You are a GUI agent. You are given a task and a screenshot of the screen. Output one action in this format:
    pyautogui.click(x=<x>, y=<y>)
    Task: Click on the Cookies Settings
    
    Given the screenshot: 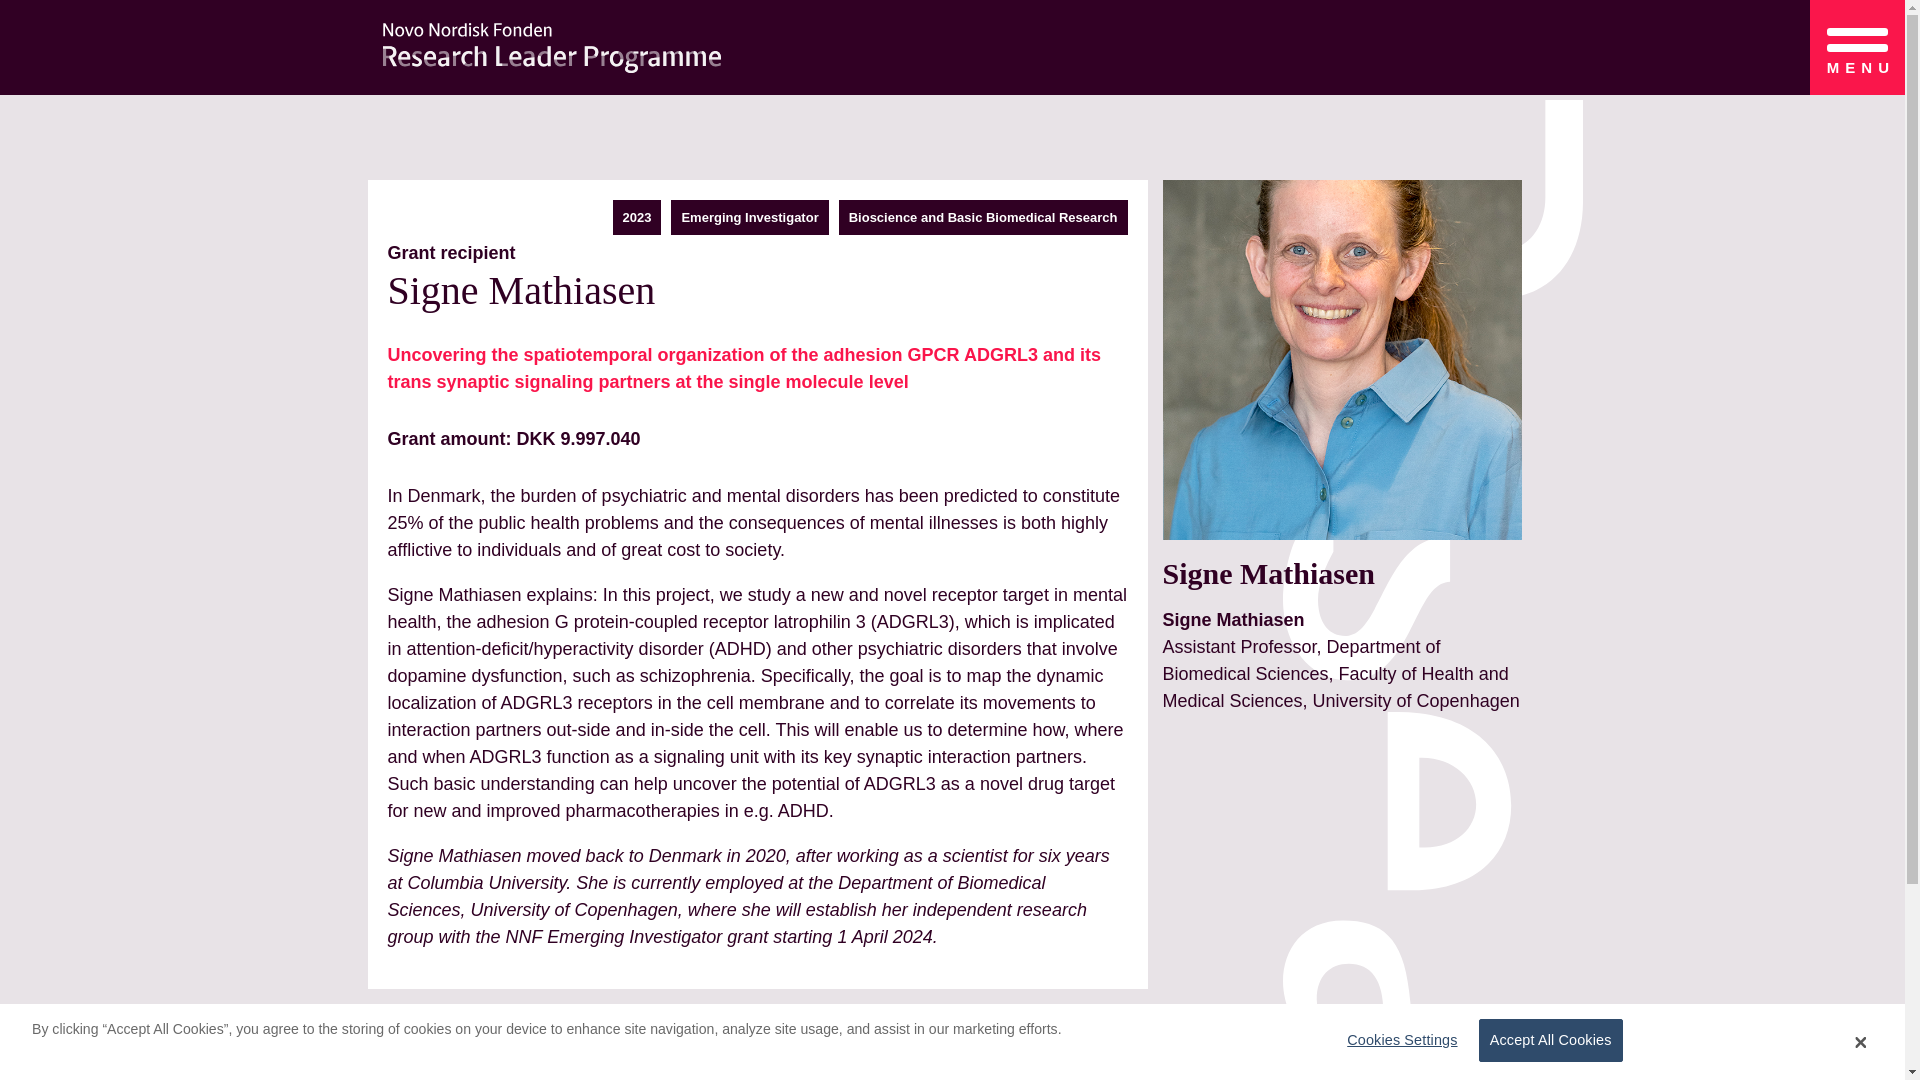 What is the action you would take?
    pyautogui.click(x=1396, y=1040)
    